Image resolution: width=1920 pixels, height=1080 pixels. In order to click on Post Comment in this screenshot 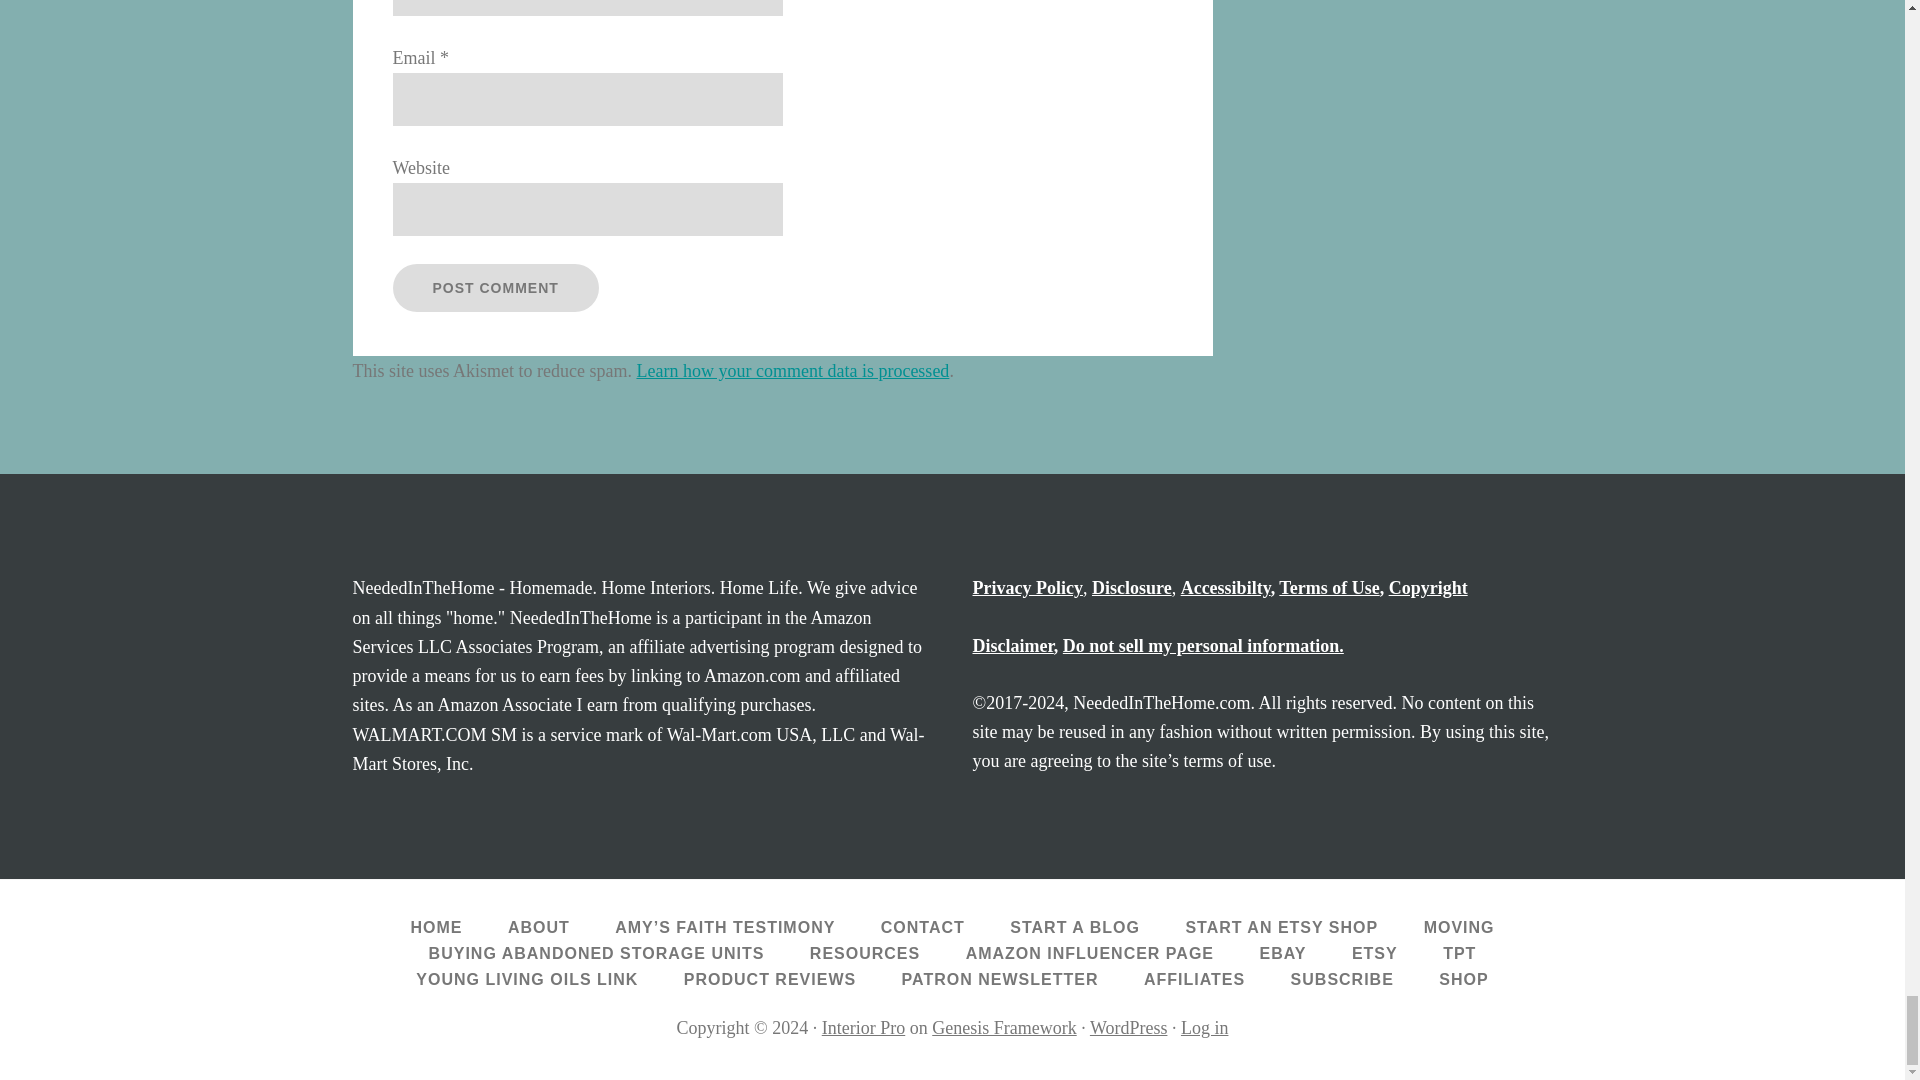, I will do `click(494, 288)`.